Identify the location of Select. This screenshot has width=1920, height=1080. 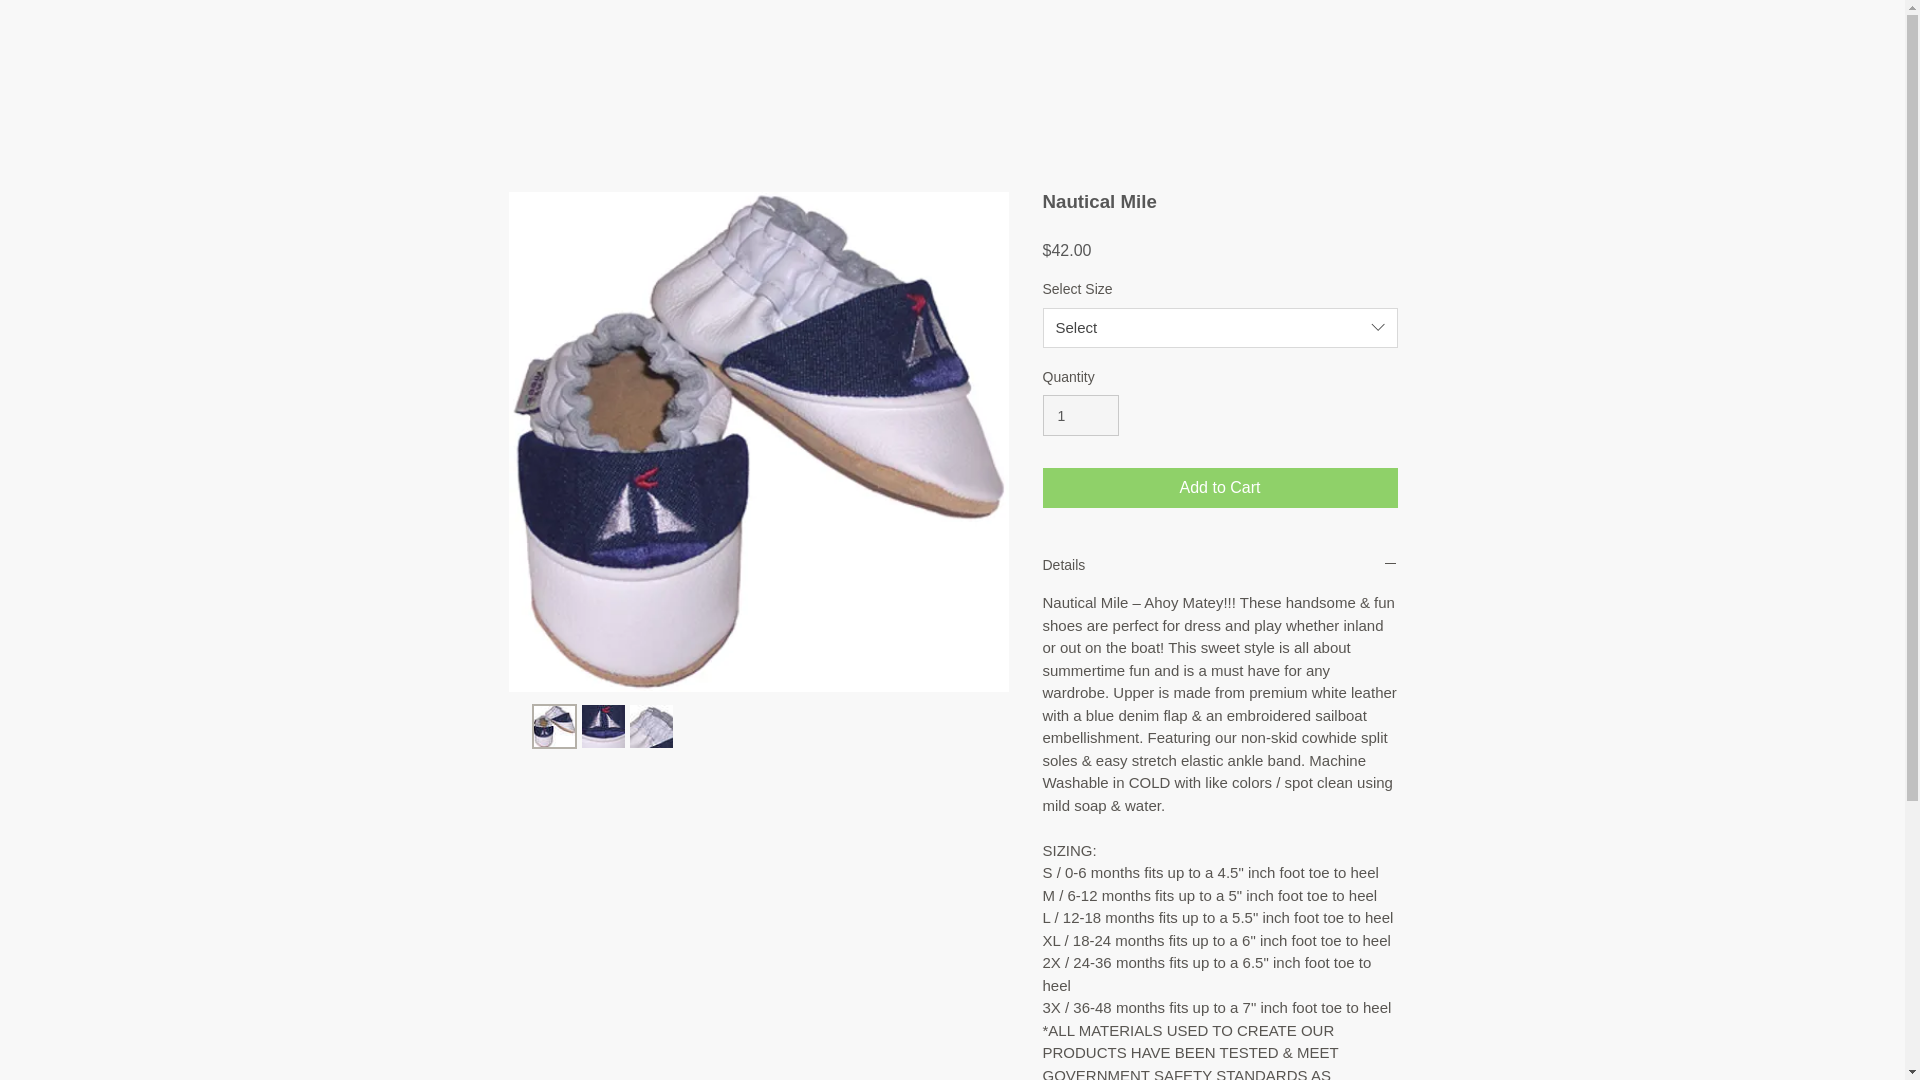
(1220, 327).